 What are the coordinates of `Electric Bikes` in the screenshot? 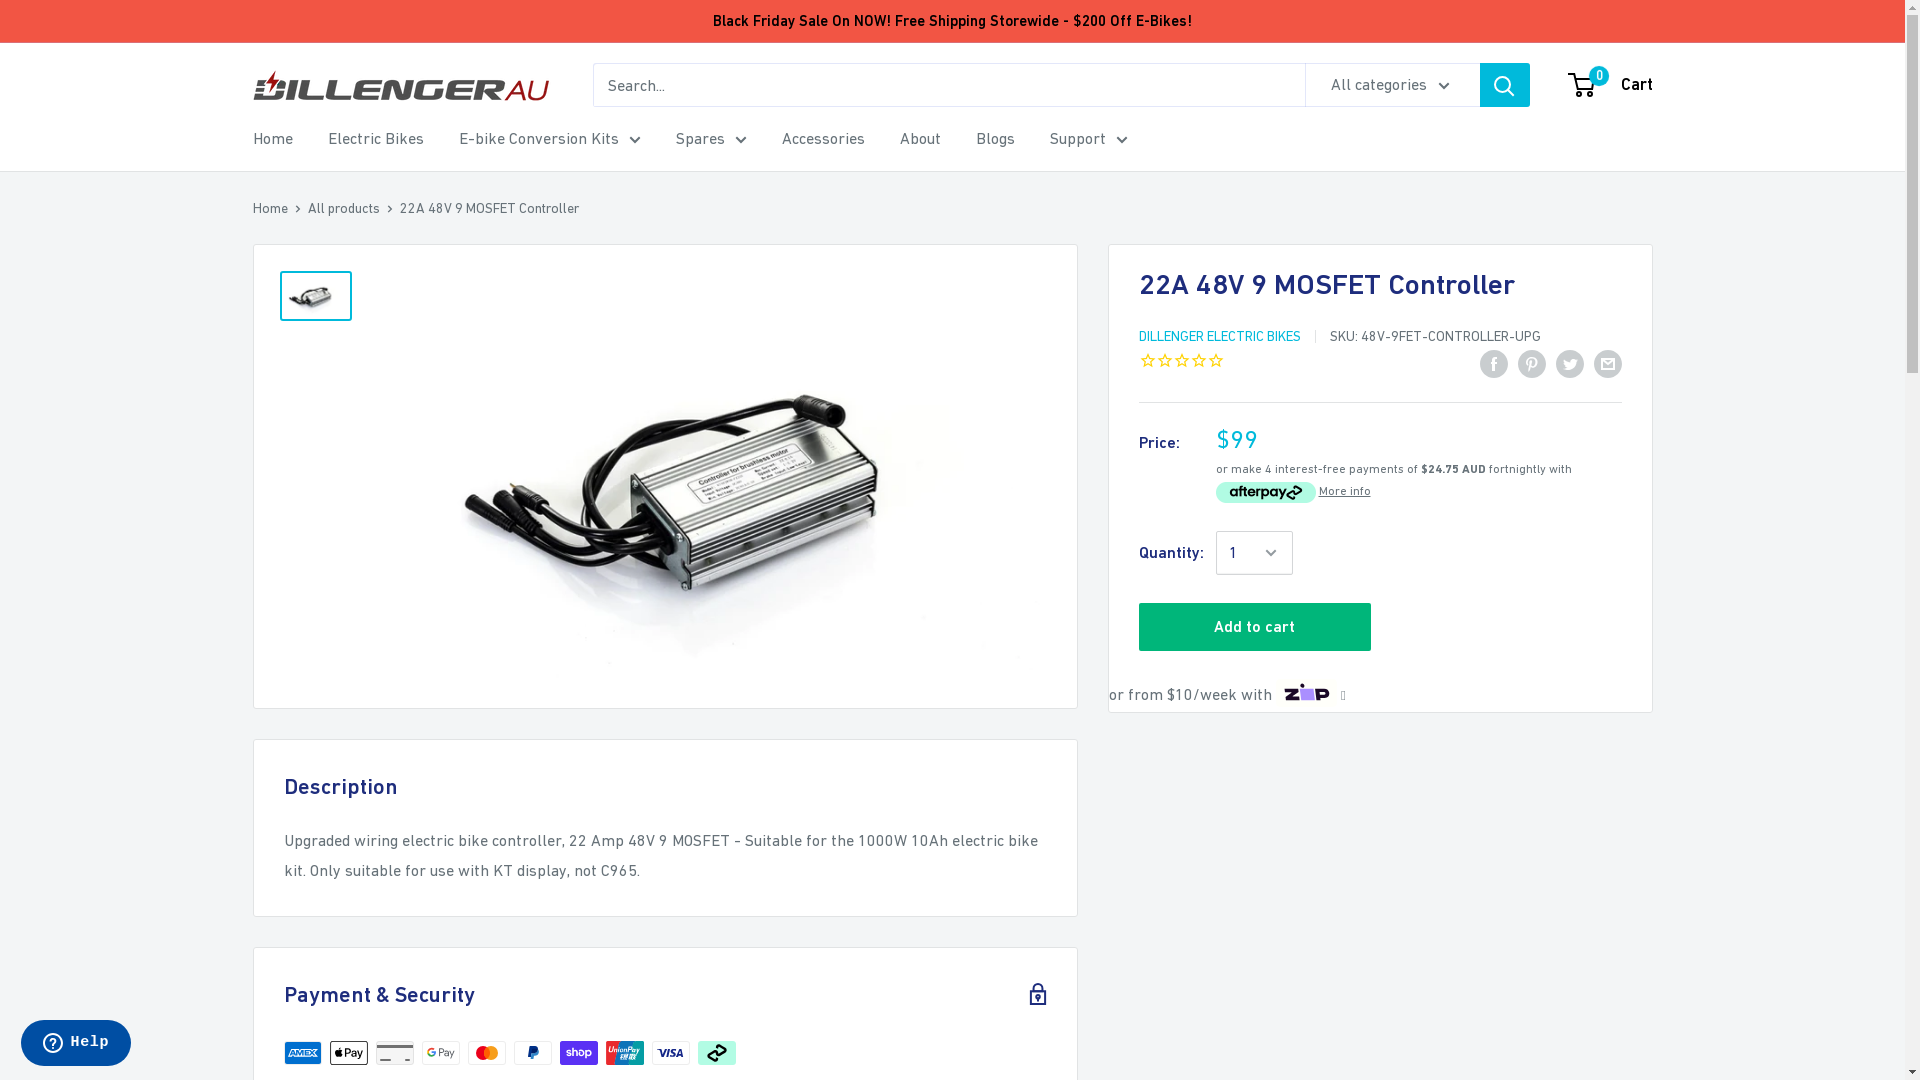 It's located at (376, 139).